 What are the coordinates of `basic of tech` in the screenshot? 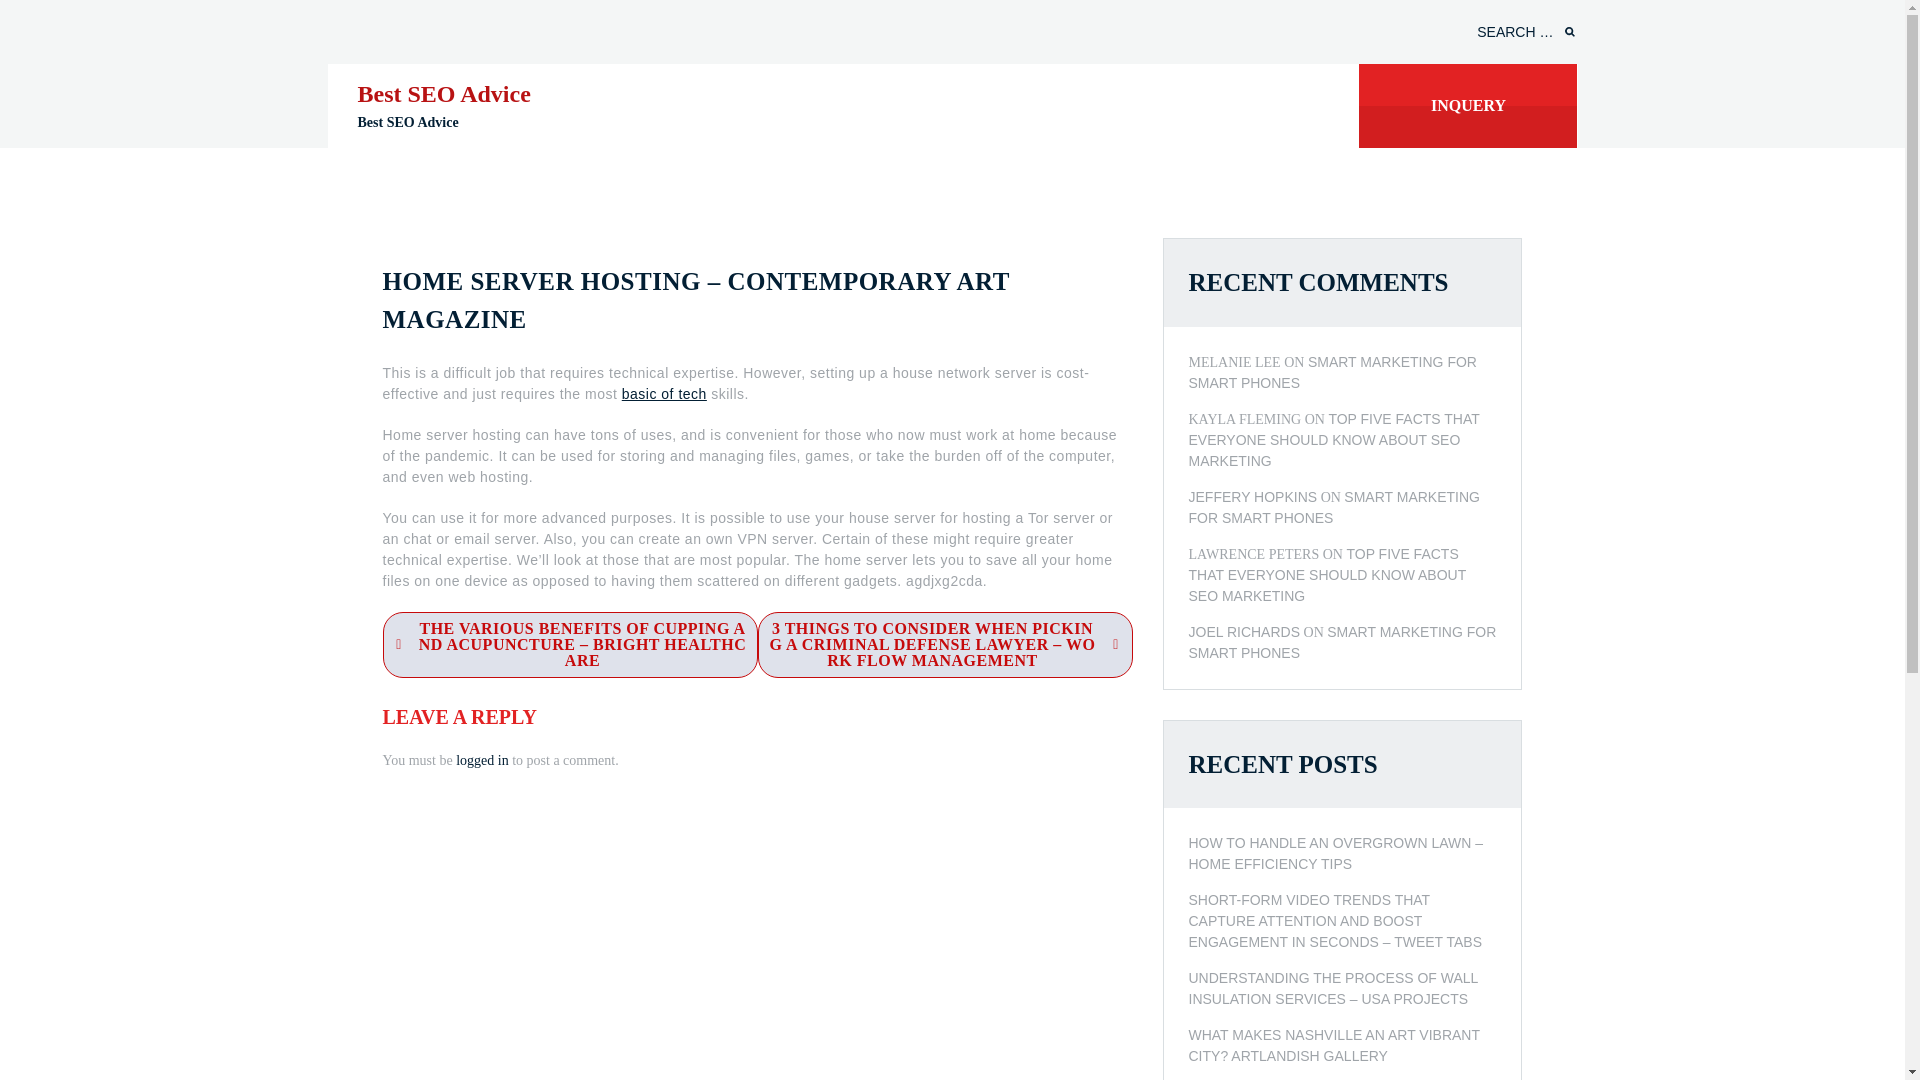 It's located at (664, 393).